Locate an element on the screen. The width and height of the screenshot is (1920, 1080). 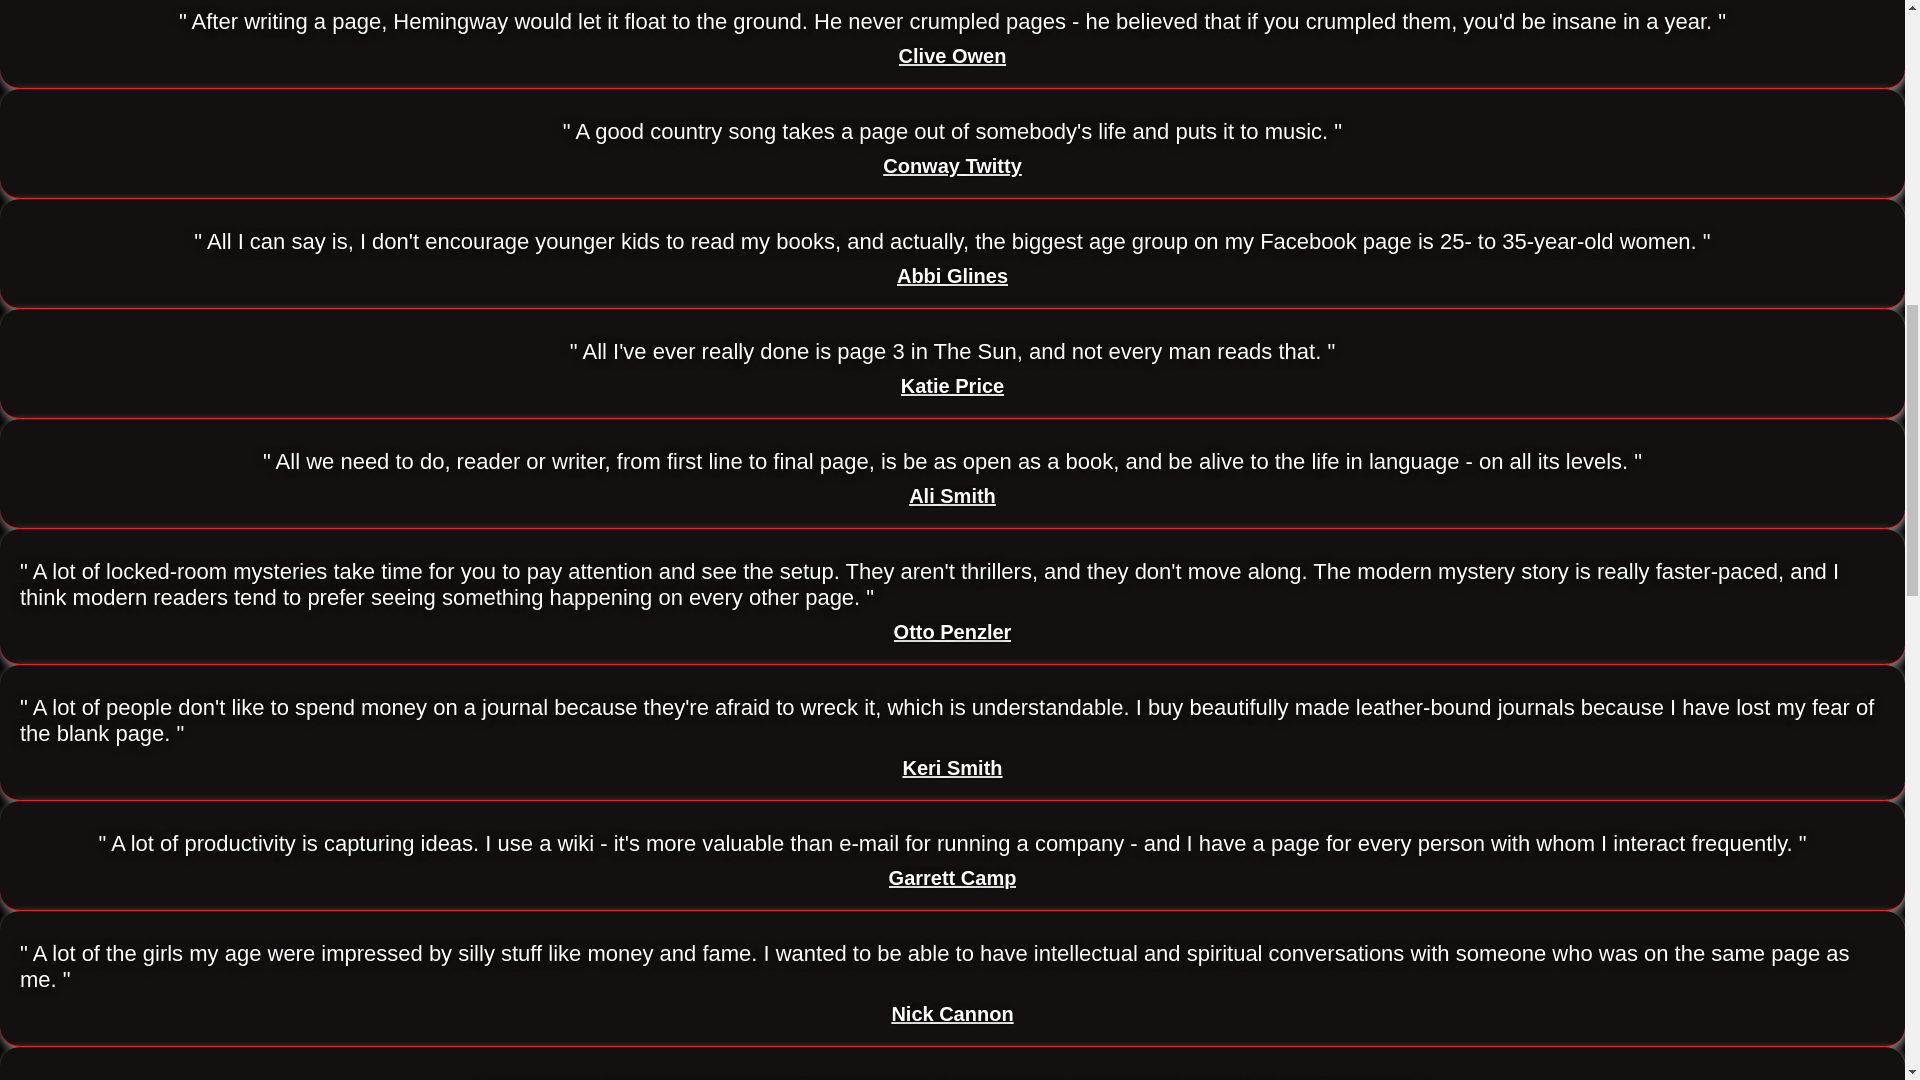
Conway Twitty is located at coordinates (952, 166).